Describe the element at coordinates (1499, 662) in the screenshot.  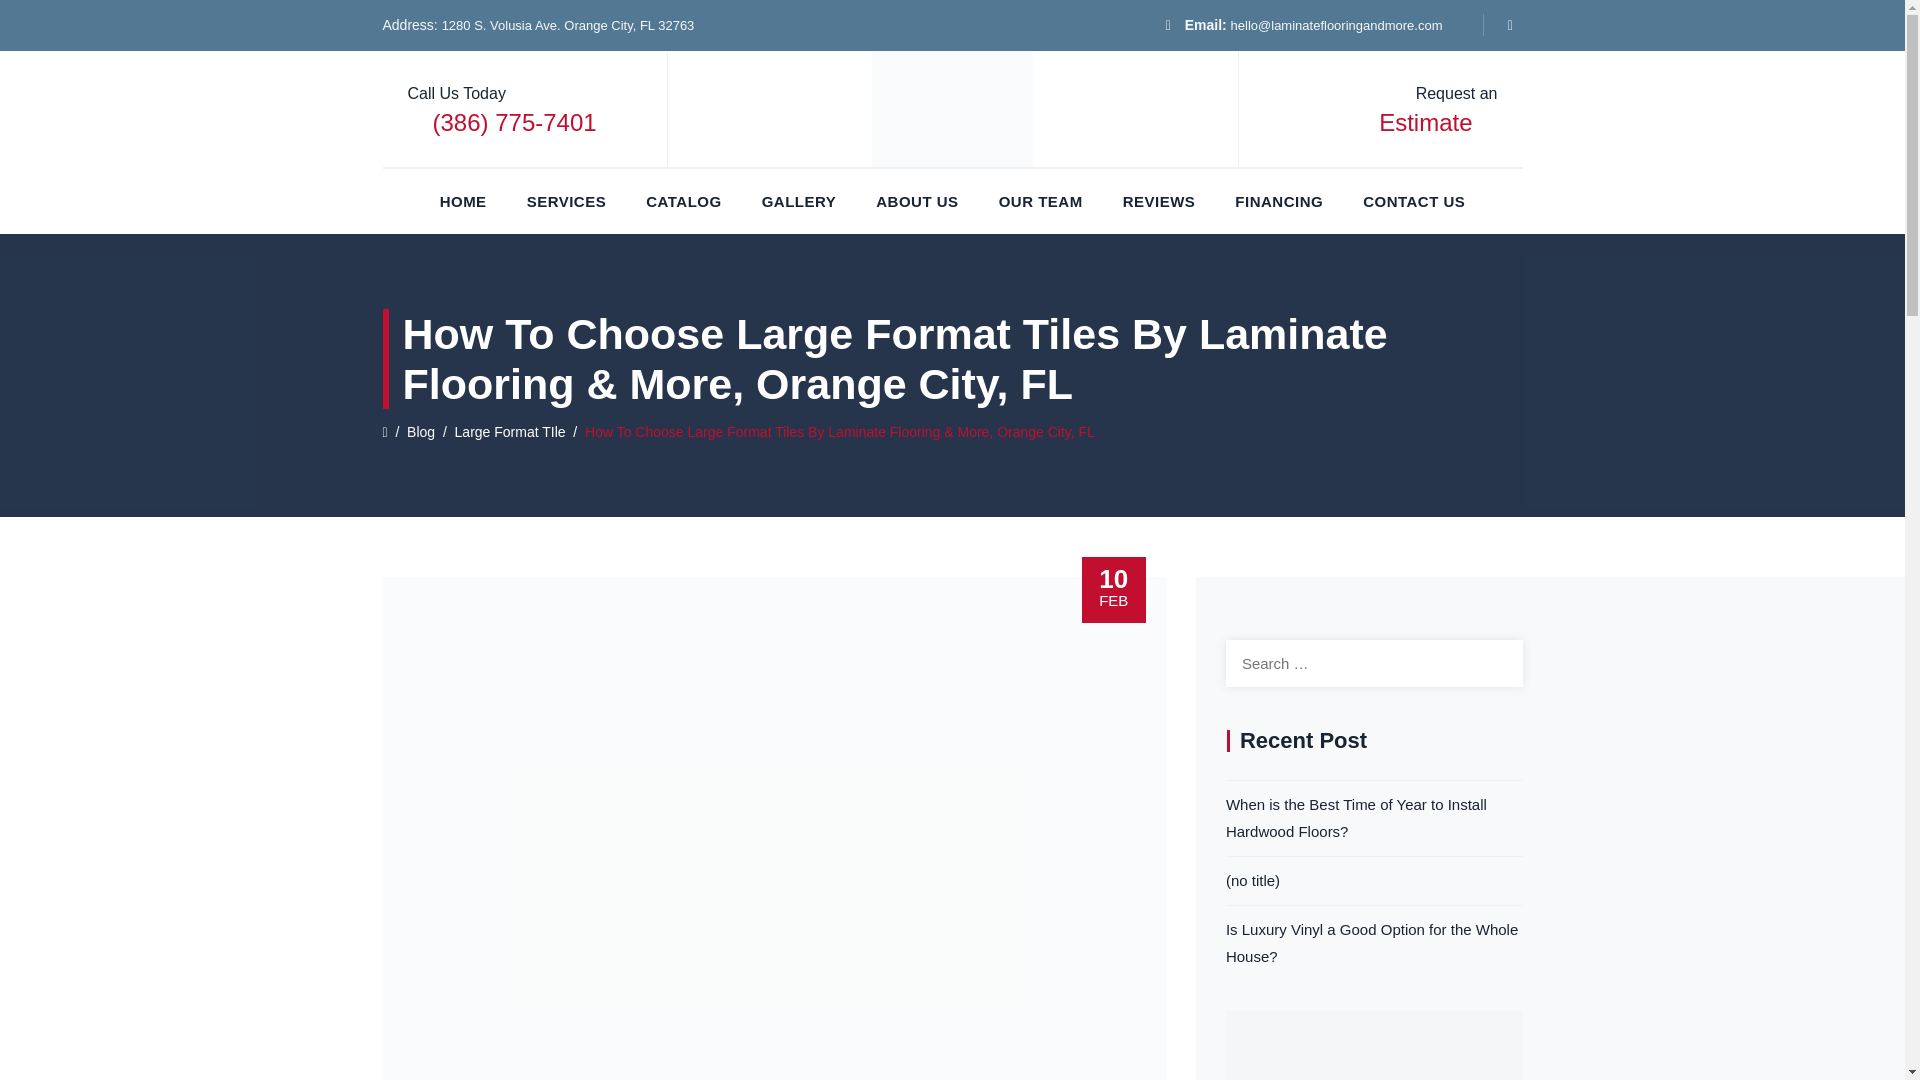
I see `Search` at that location.